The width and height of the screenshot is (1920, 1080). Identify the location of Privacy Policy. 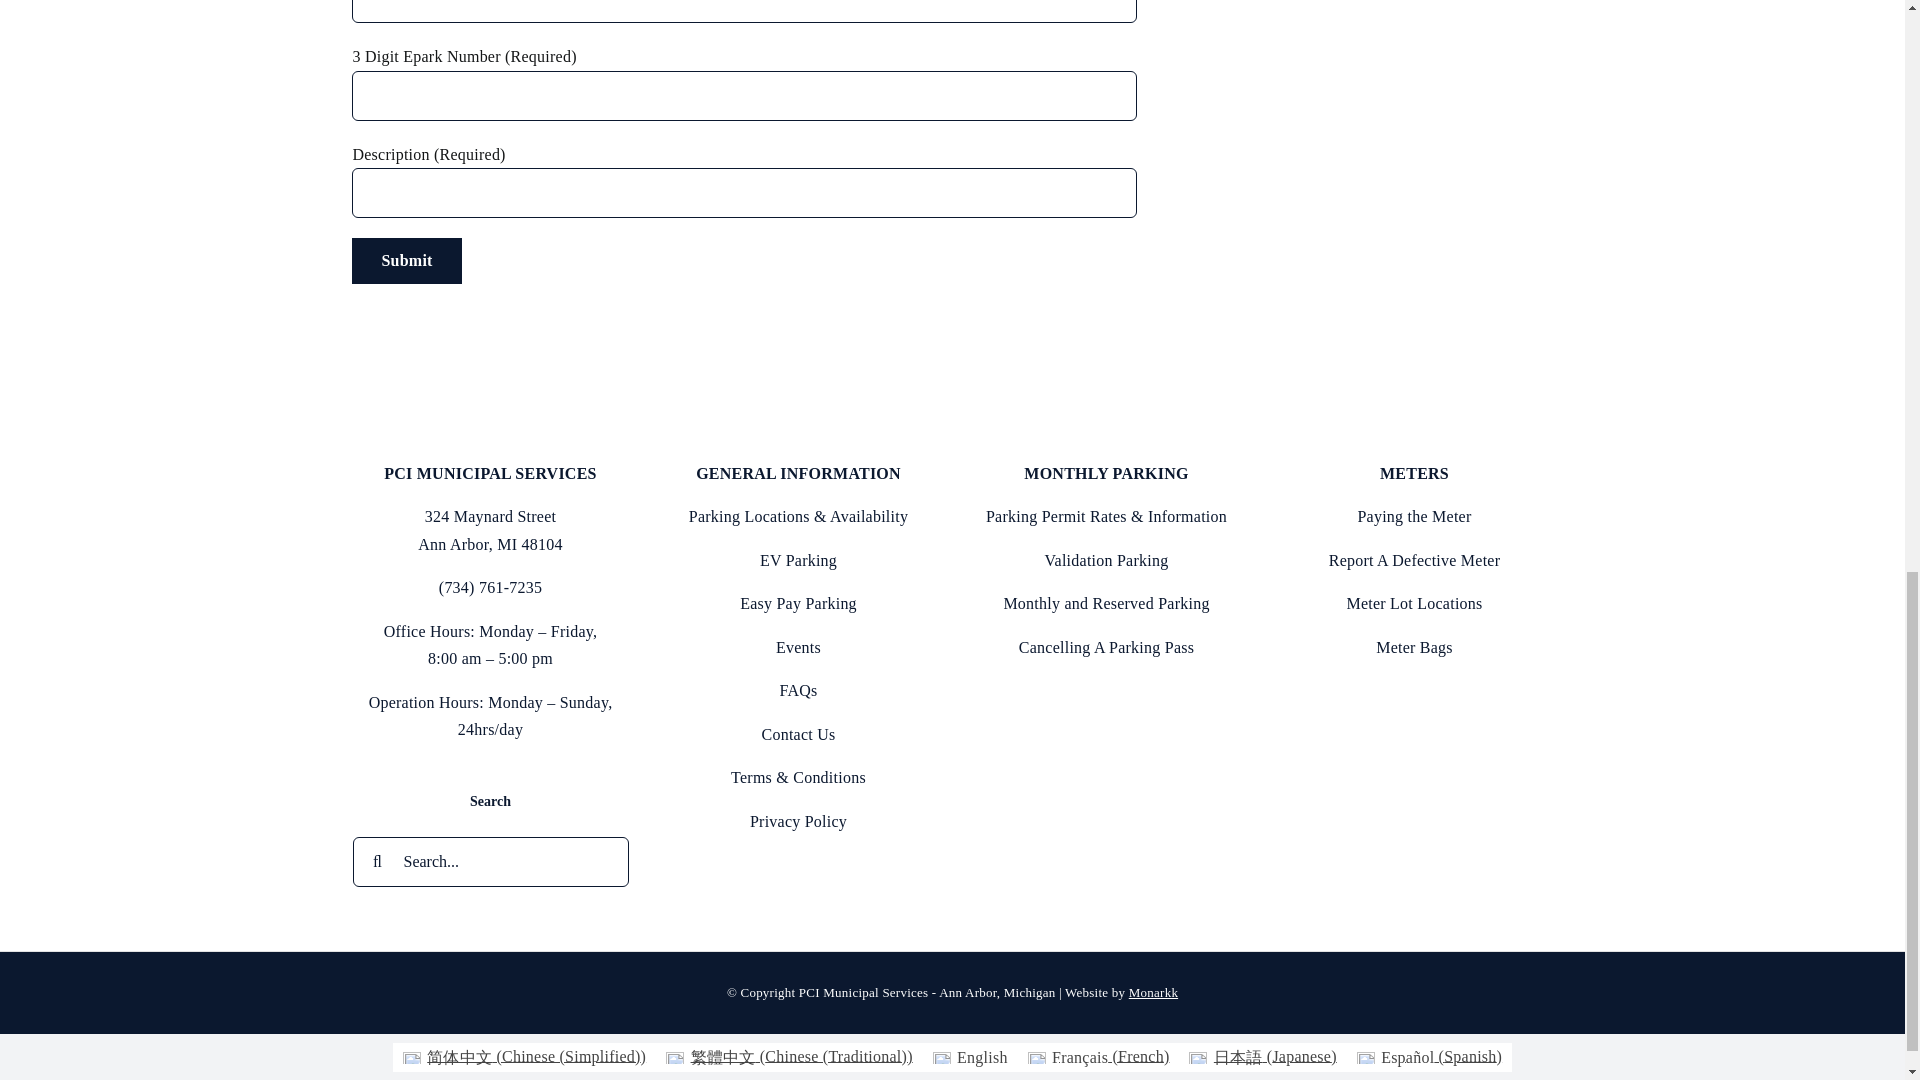
(798, 822).